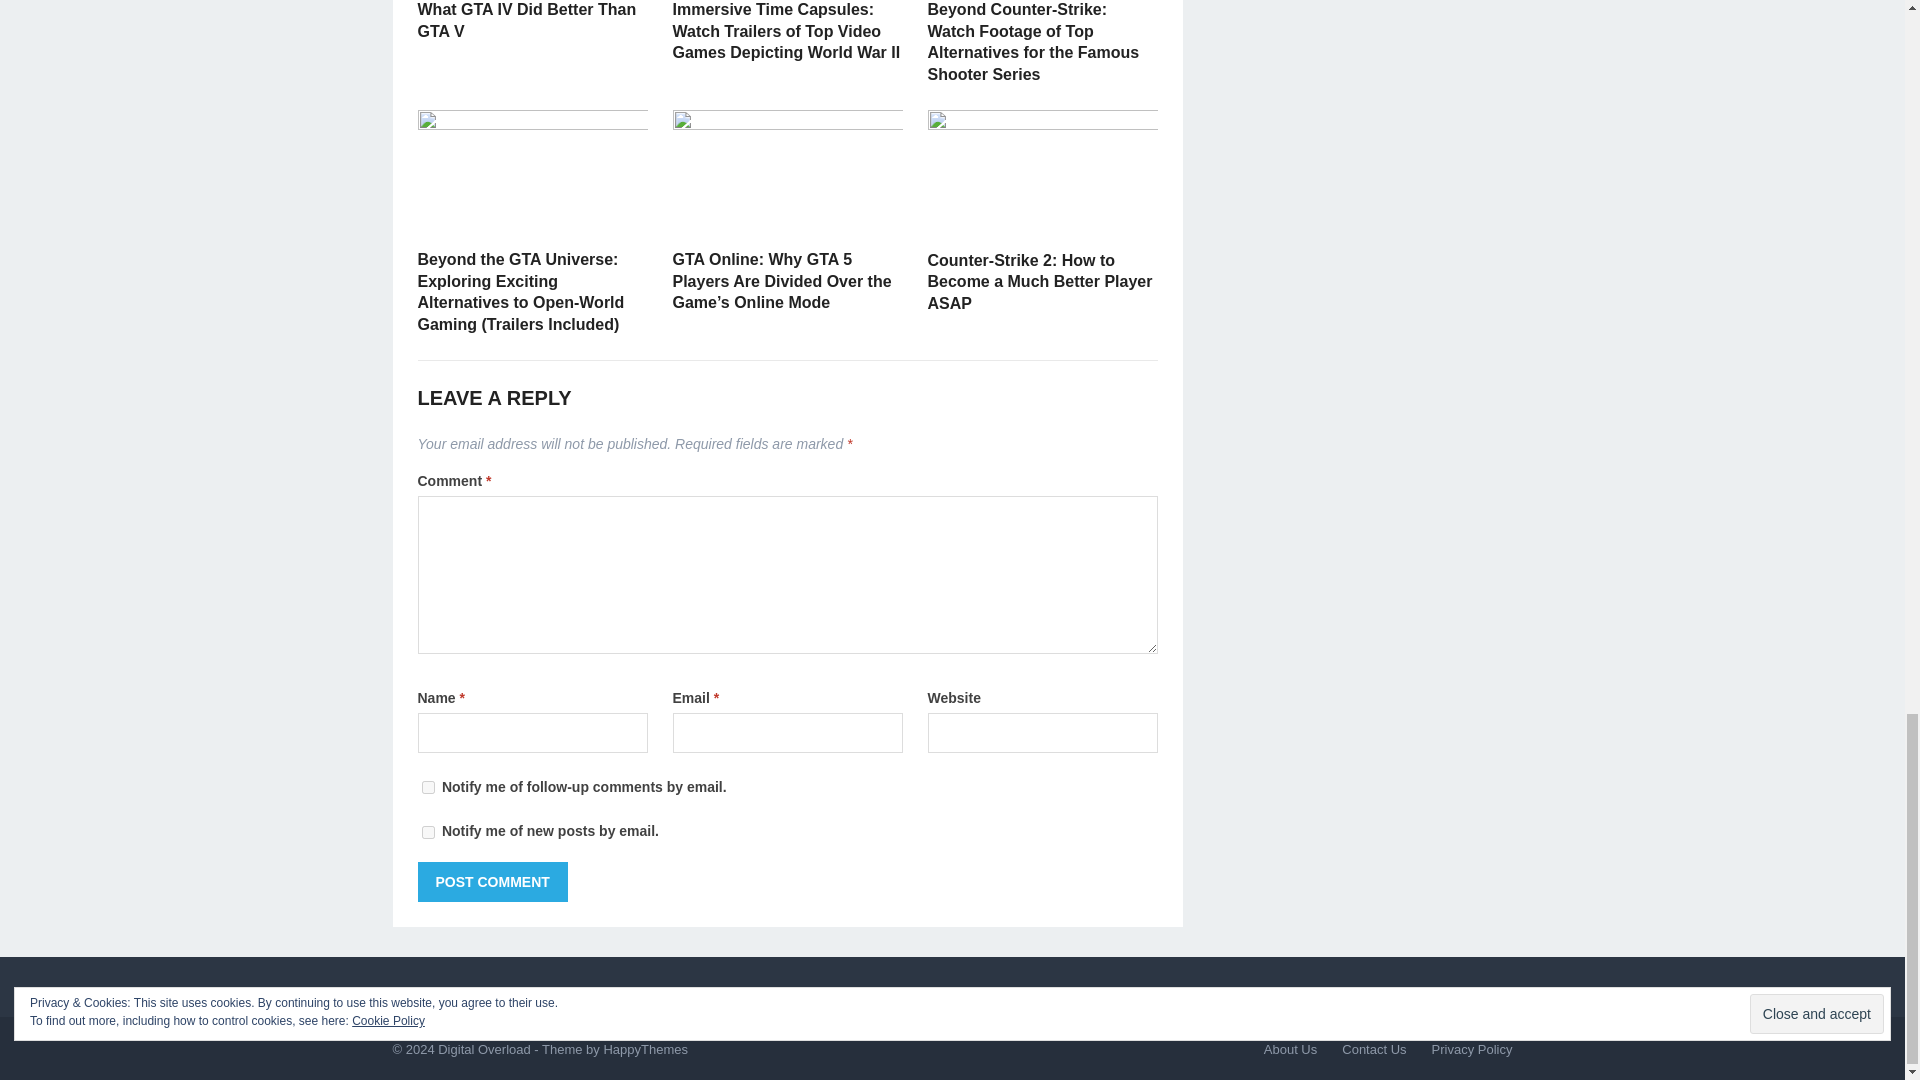  I want to click on subscribe, so click(428, 832).